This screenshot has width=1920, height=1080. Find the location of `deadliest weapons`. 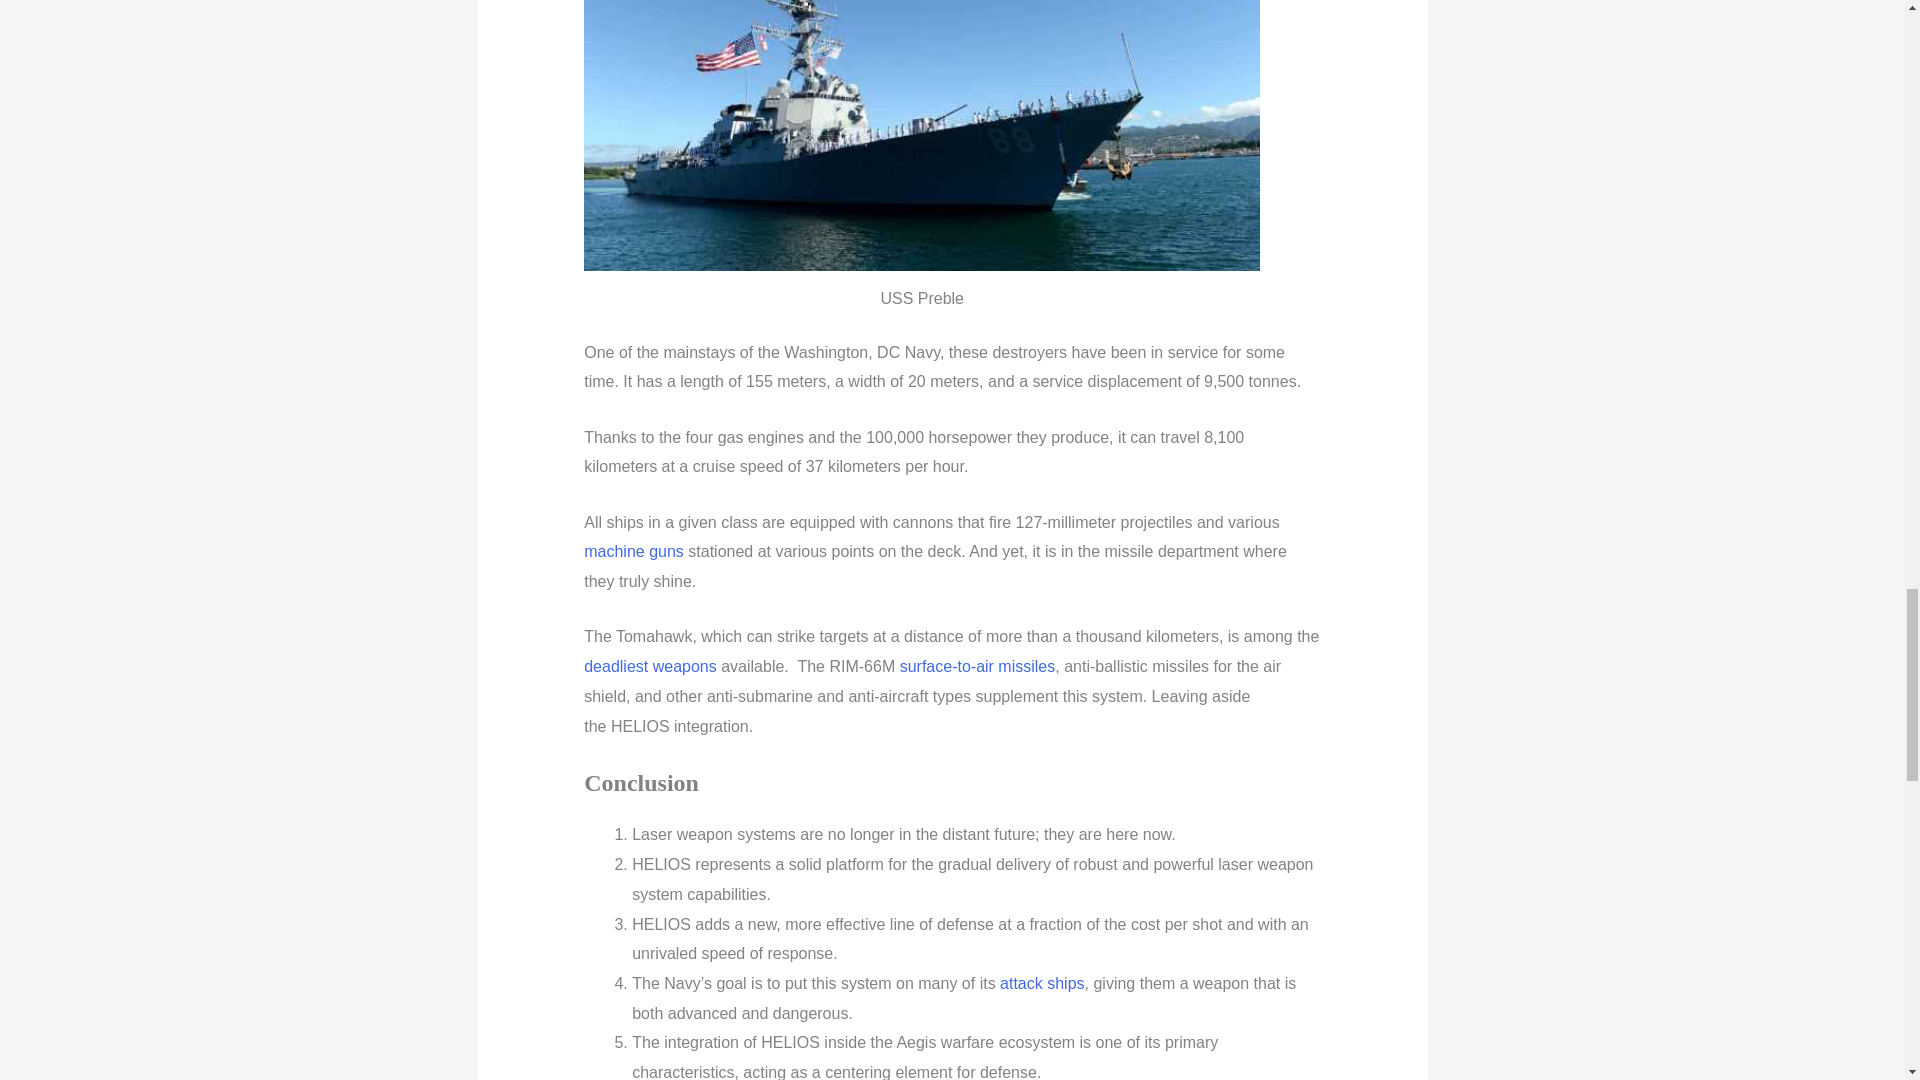

deadliest weapons is located at coordinates (650, 666).